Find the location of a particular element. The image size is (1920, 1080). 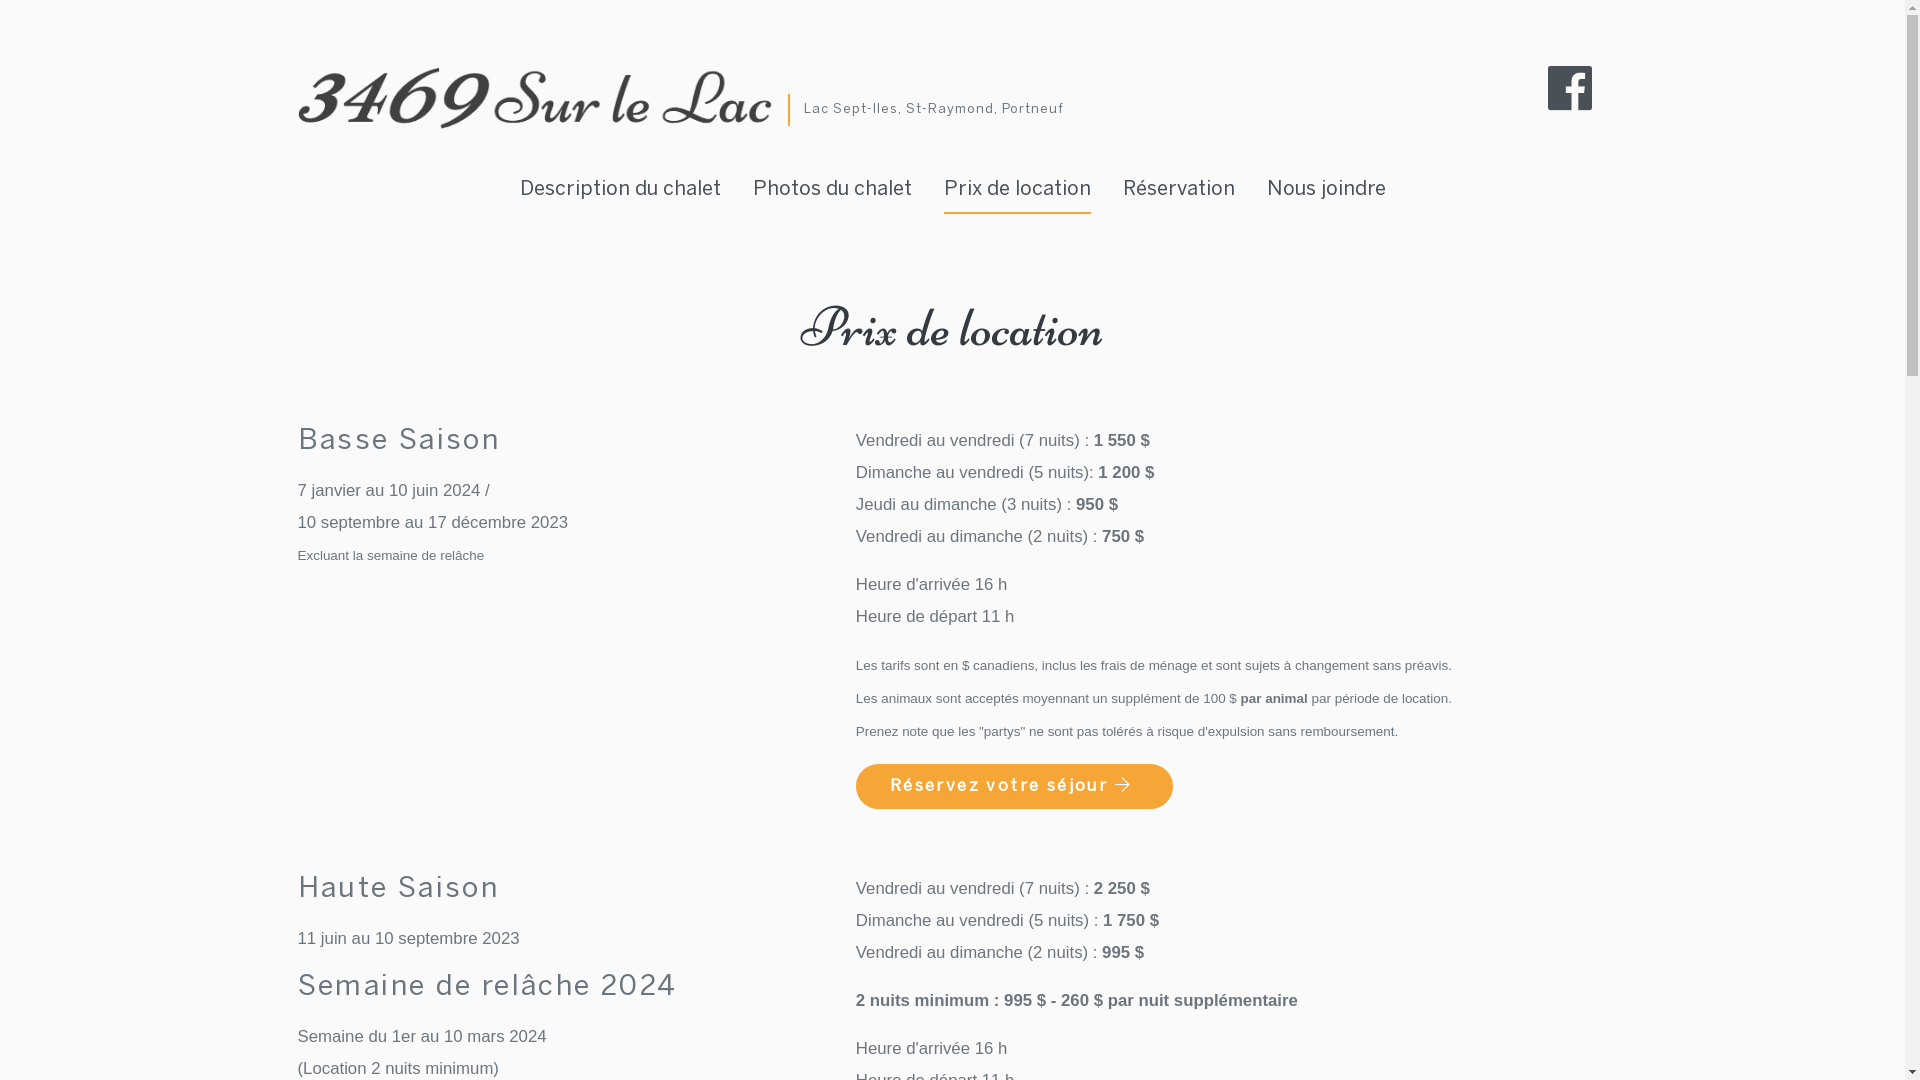

Photos du chalet is located at coordinates (832, 190).